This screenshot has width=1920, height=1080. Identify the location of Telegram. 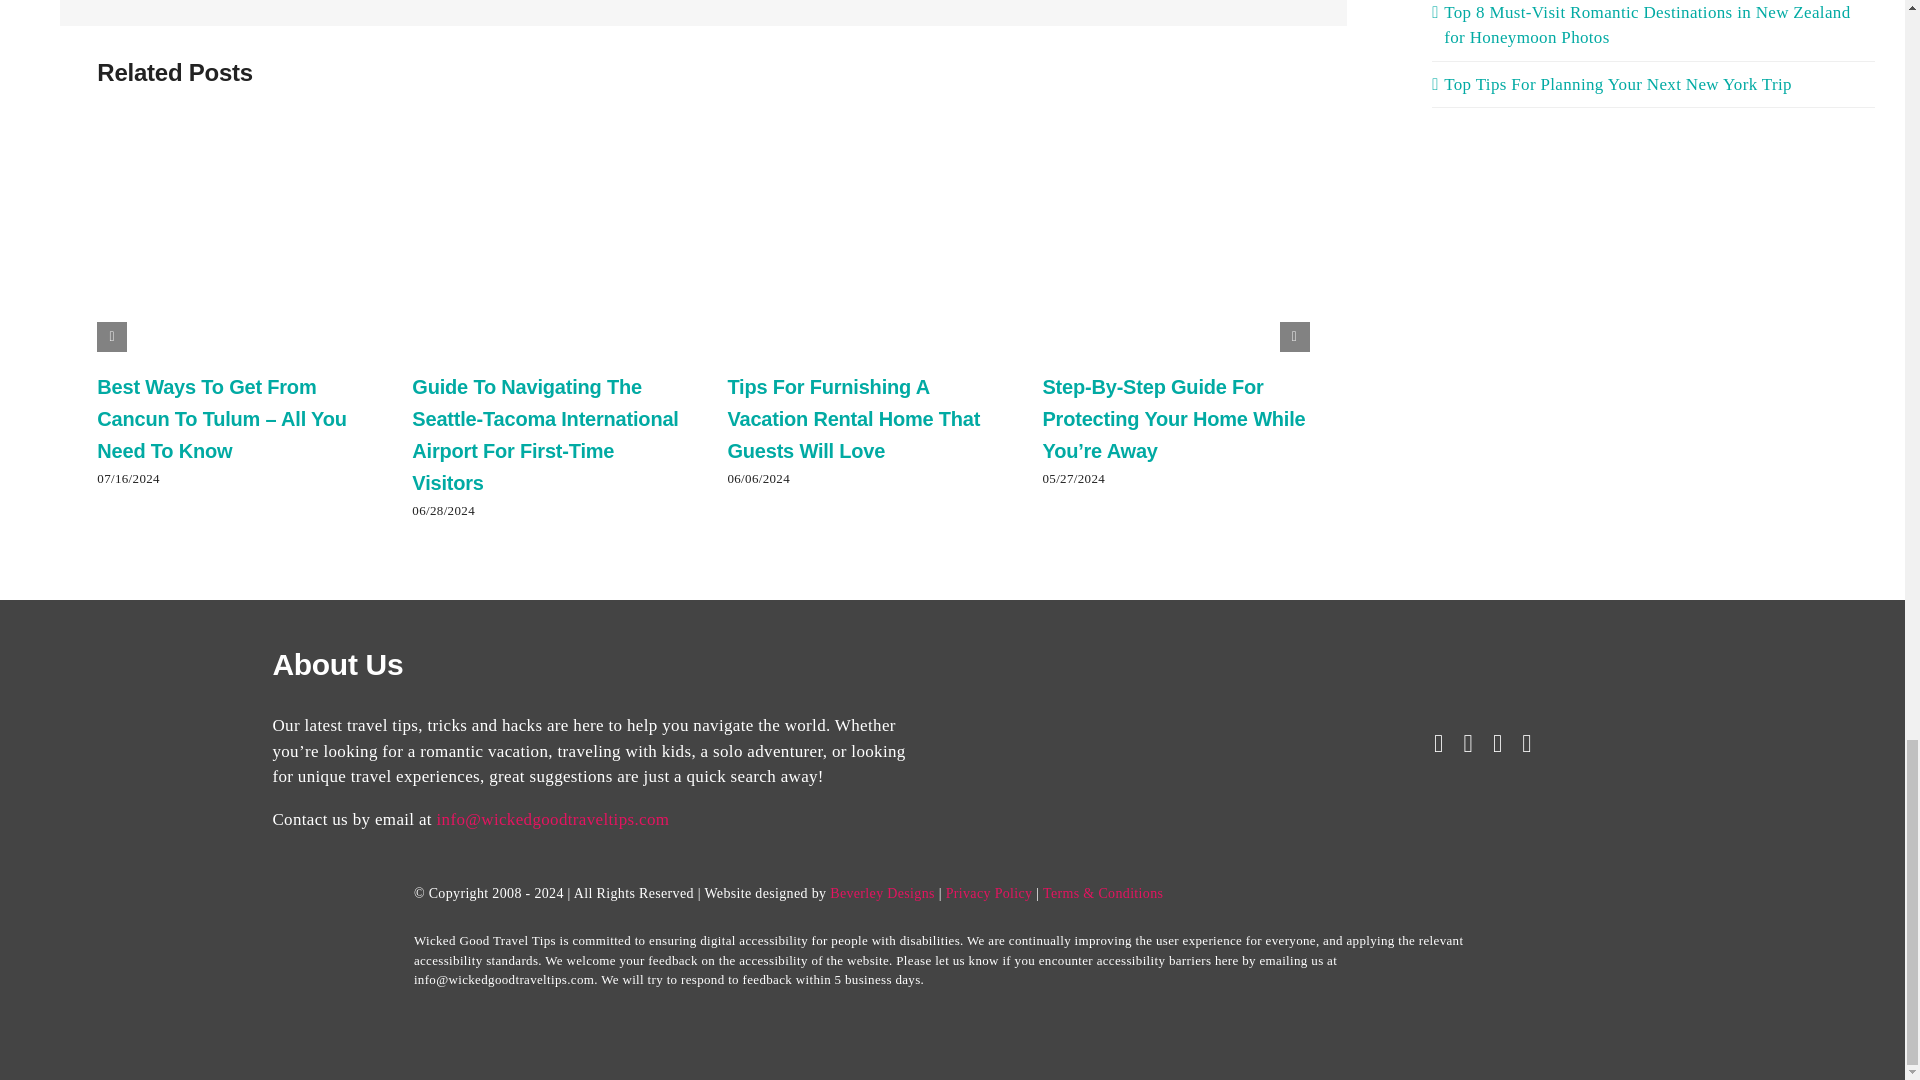
(1274, 2).